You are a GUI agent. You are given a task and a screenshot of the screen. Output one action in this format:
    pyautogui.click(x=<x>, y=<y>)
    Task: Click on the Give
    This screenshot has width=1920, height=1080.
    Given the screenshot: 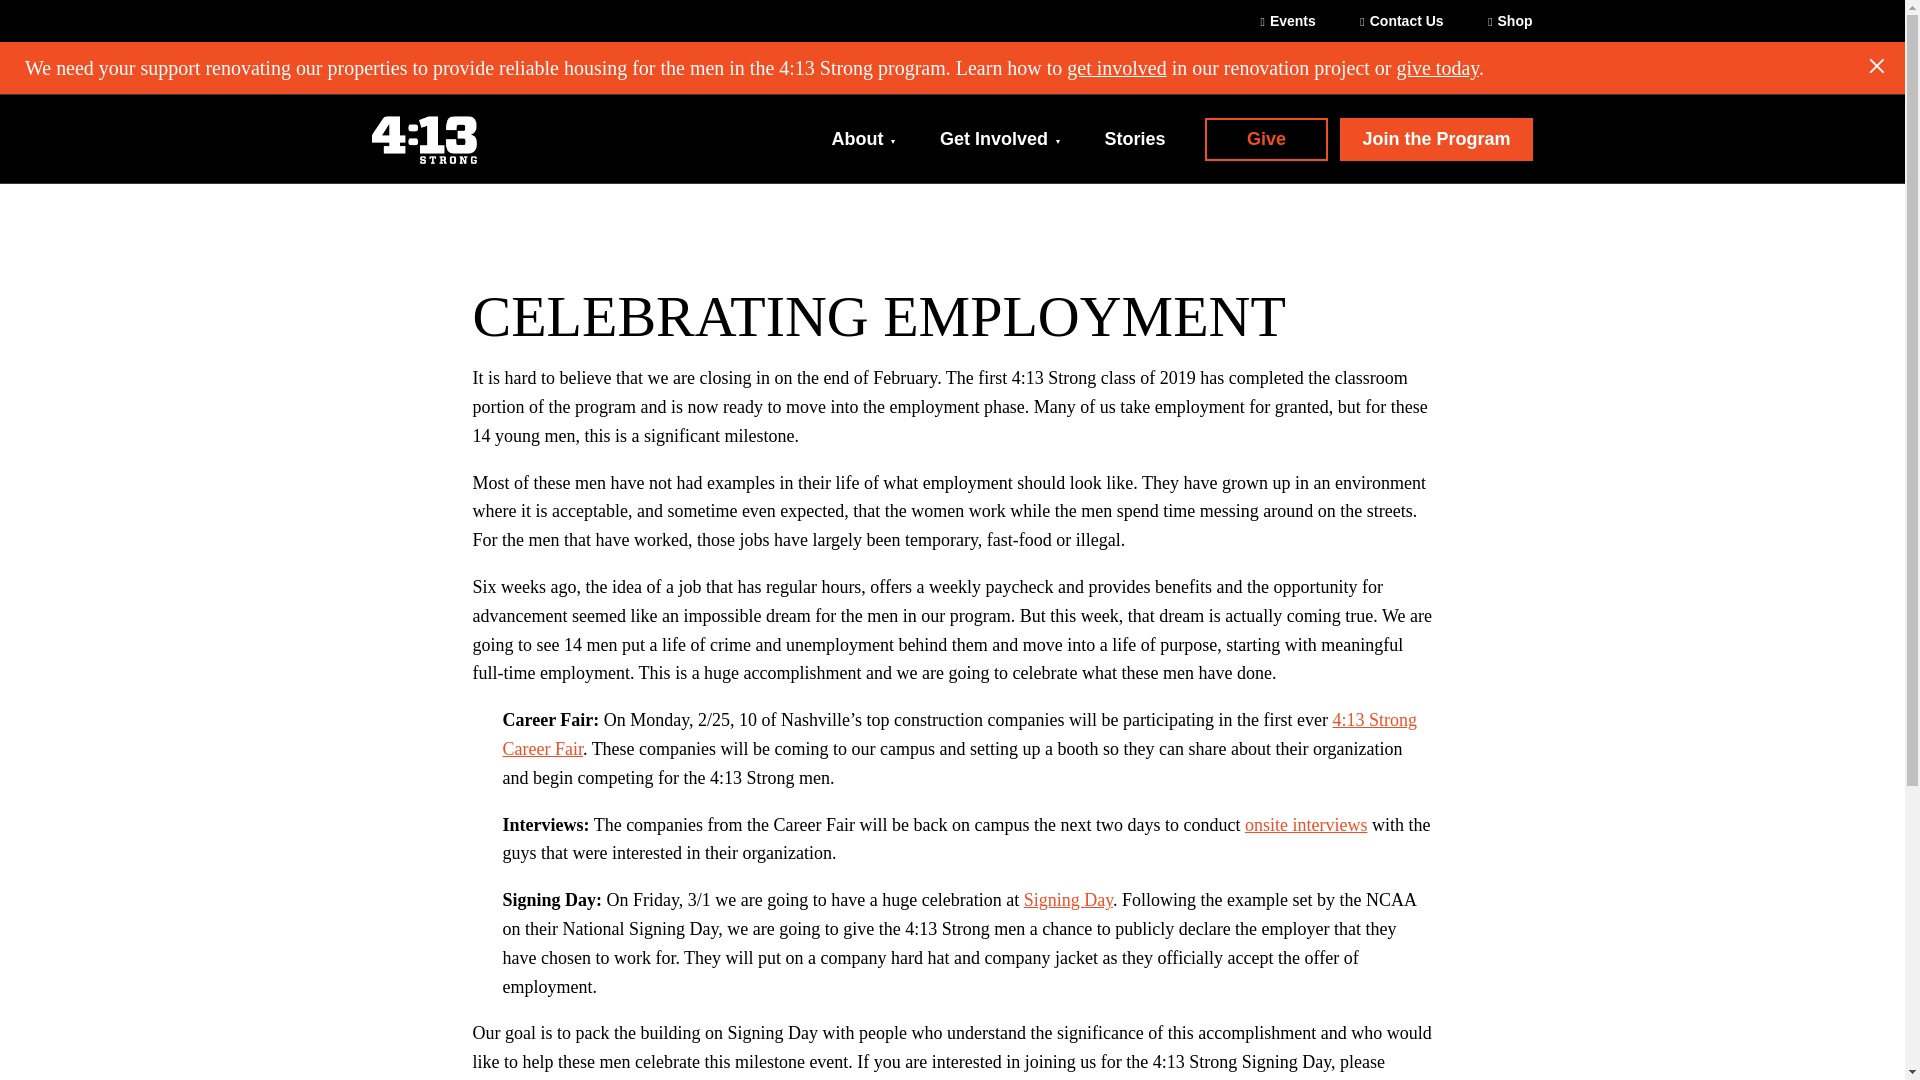 What is the action you would take?
    pyautogui.click(x=1266, y=138)
    